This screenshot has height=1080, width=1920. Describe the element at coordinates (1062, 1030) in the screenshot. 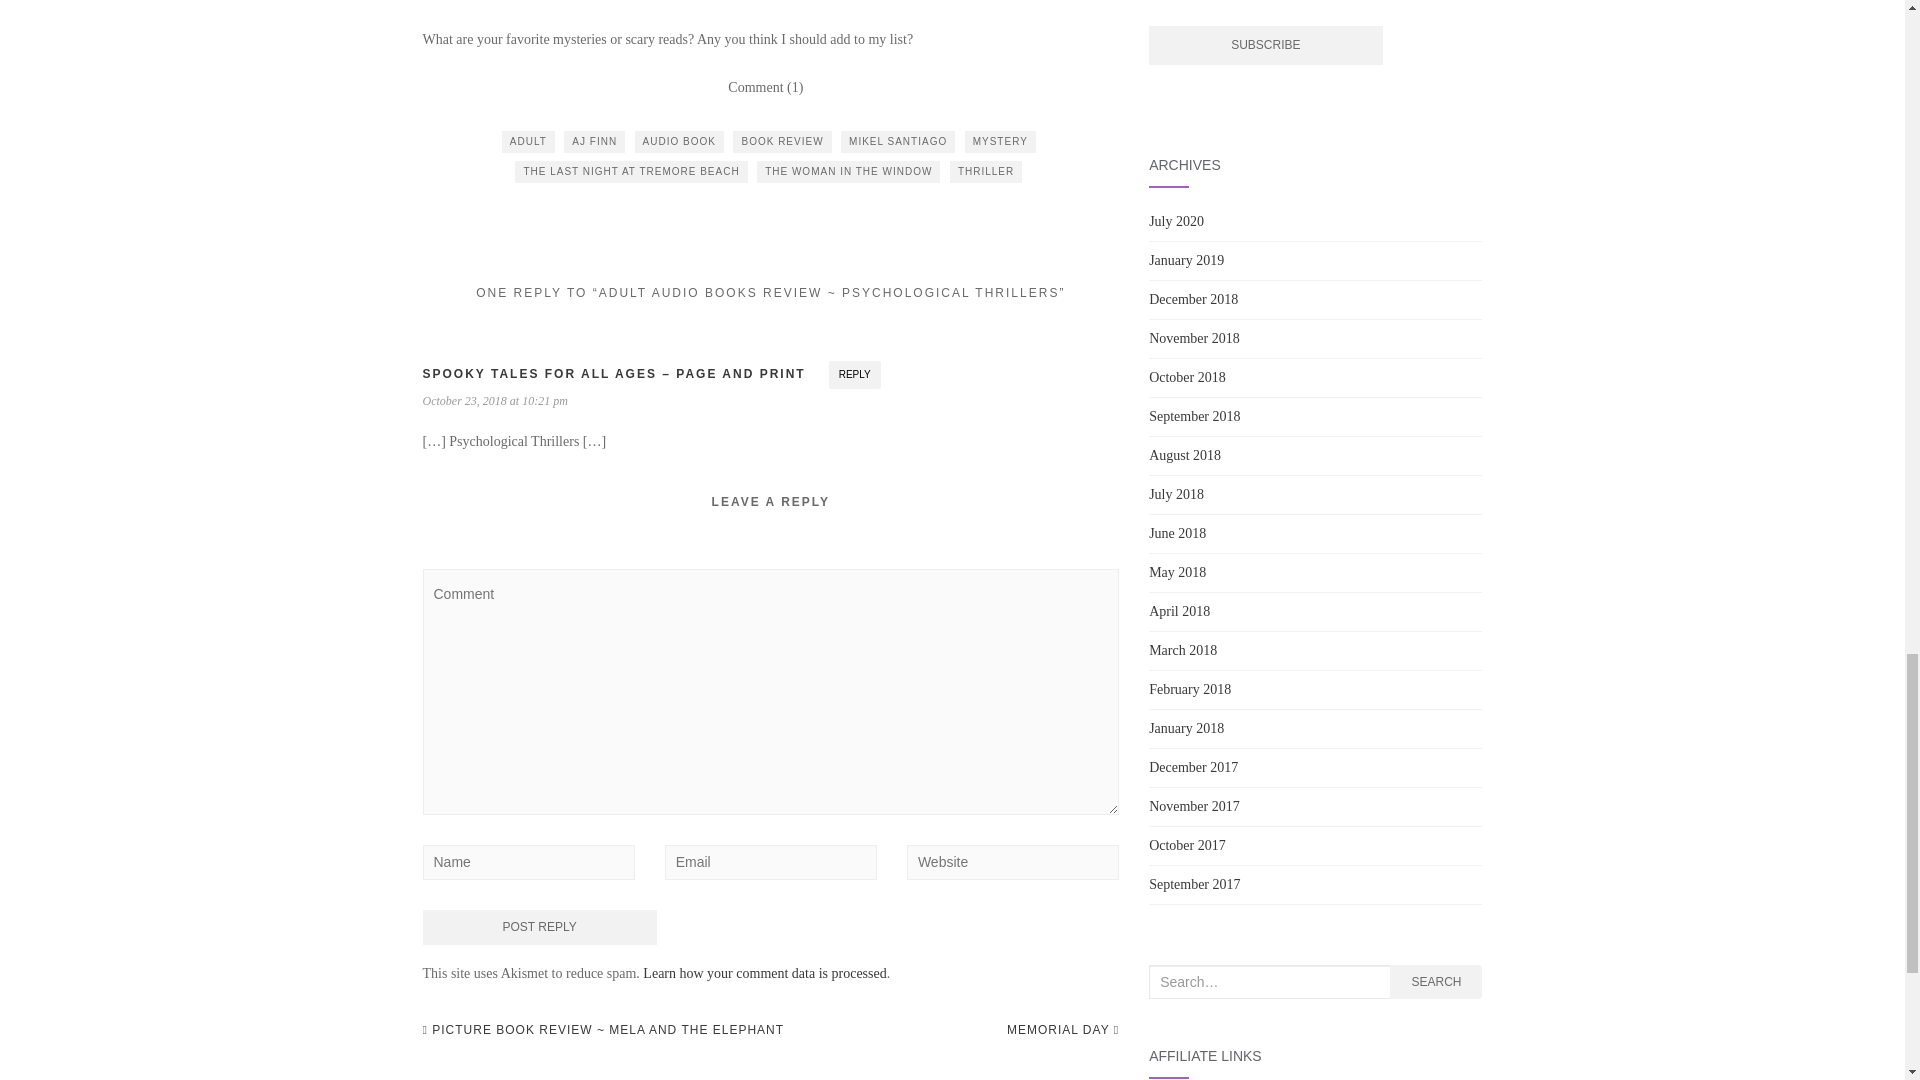

I see `MEMORIAL DAY` at that location.